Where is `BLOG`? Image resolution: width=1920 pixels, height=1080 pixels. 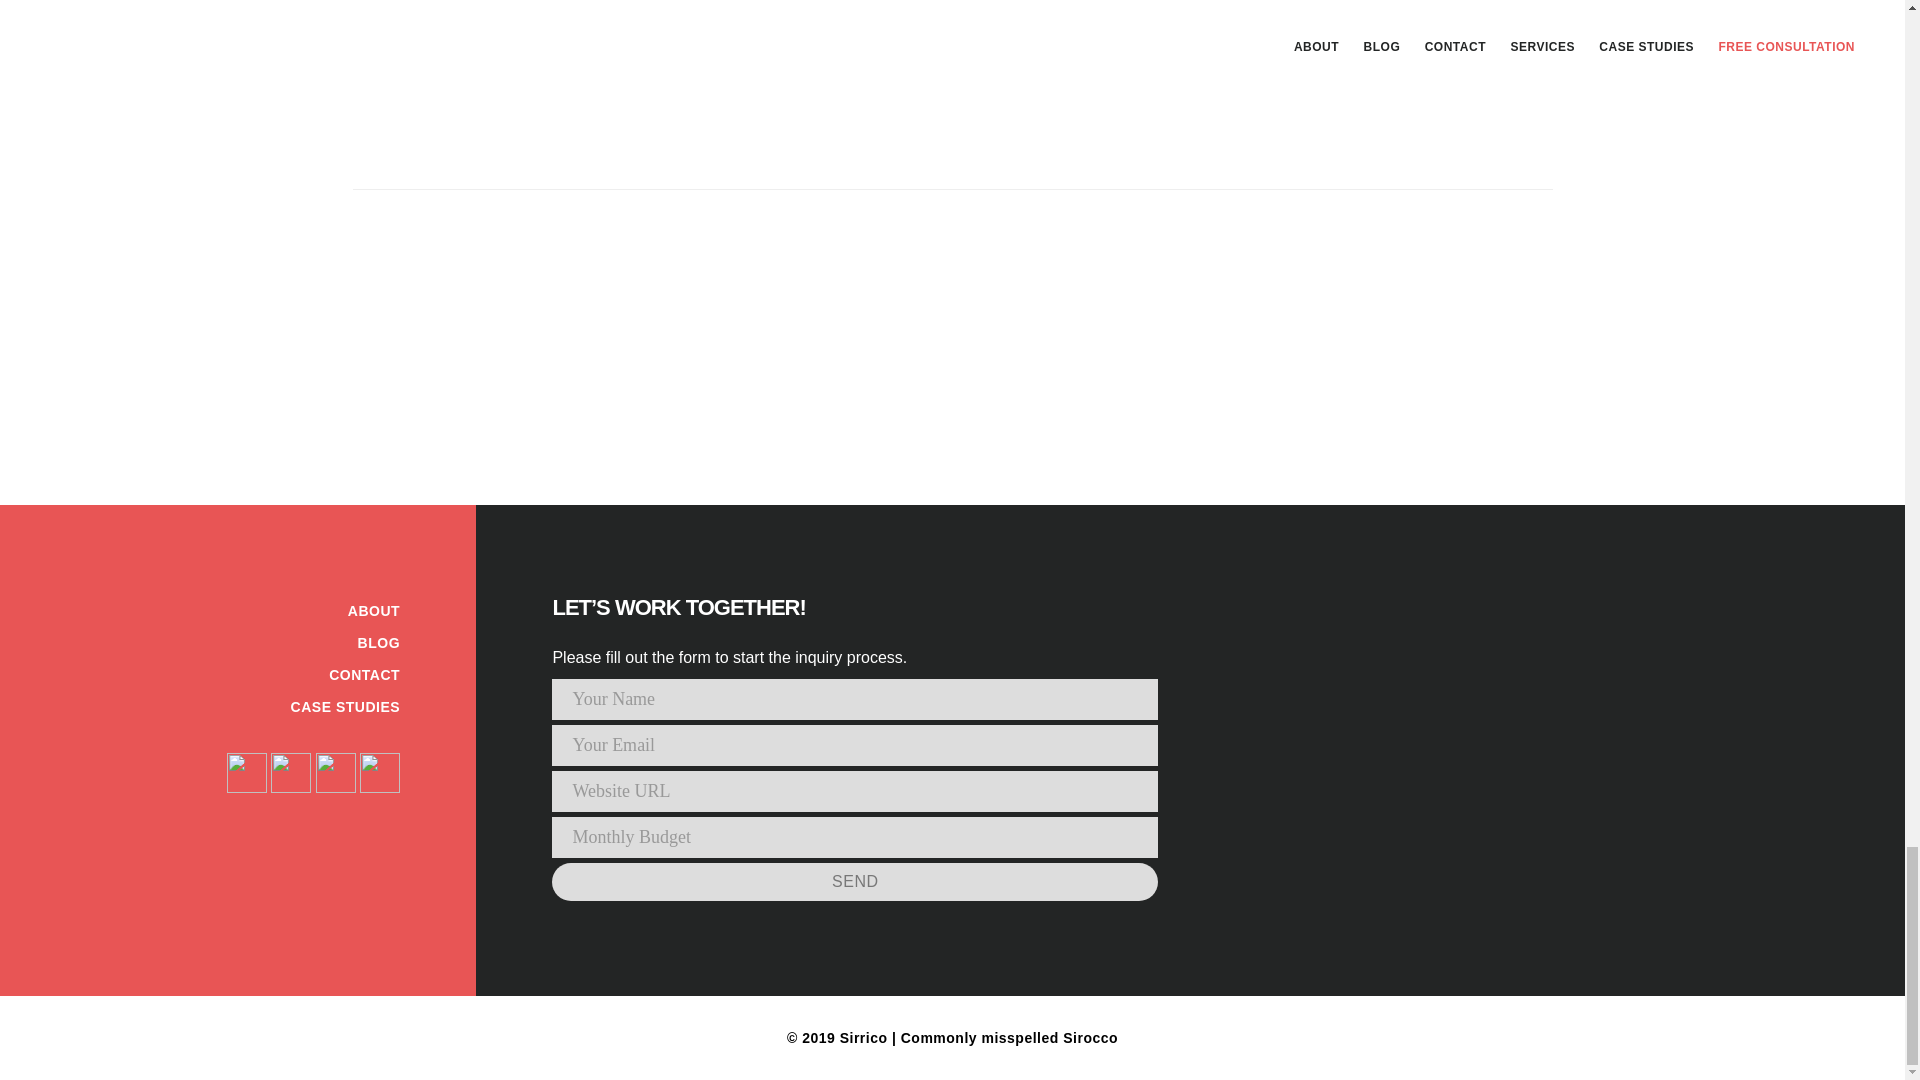 BLOG is located at coordinates (378, 643).